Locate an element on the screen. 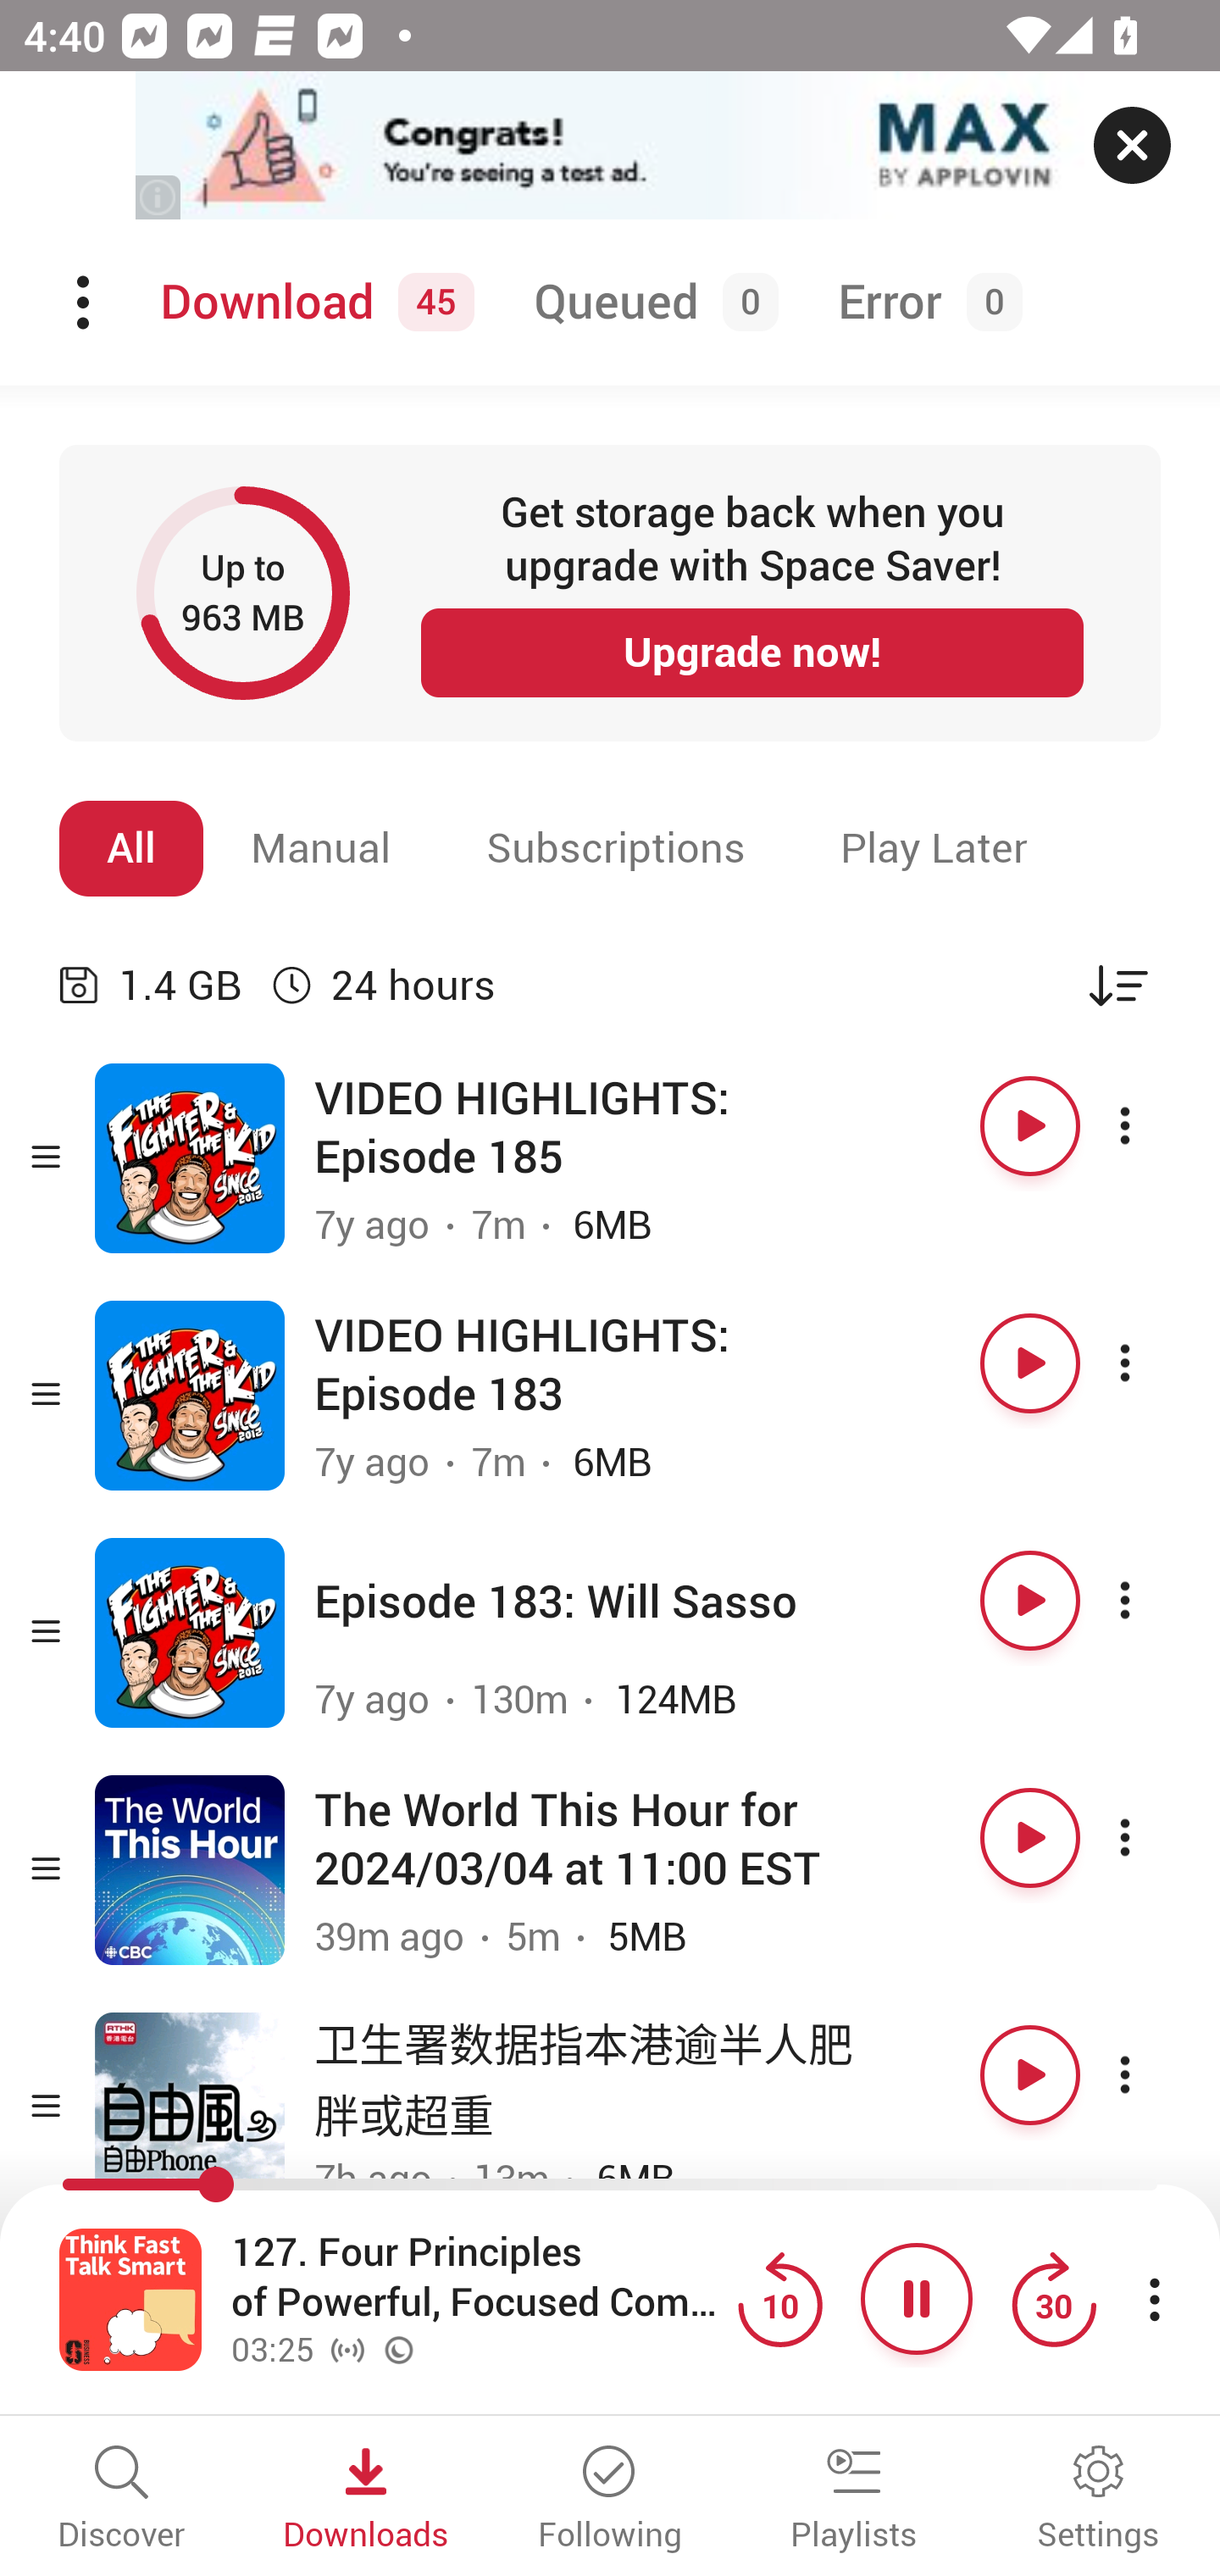 This screenshot has width=1220, height=2576. More options is located at coordinates (1154, 2074).